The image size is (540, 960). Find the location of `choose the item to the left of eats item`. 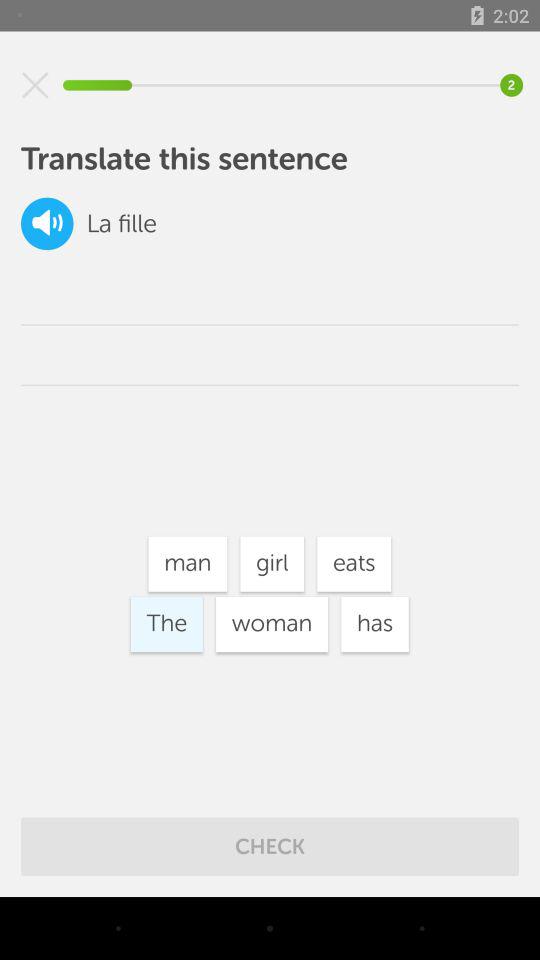

choose the item to the left of eats item is located at coordinates (272, 564).